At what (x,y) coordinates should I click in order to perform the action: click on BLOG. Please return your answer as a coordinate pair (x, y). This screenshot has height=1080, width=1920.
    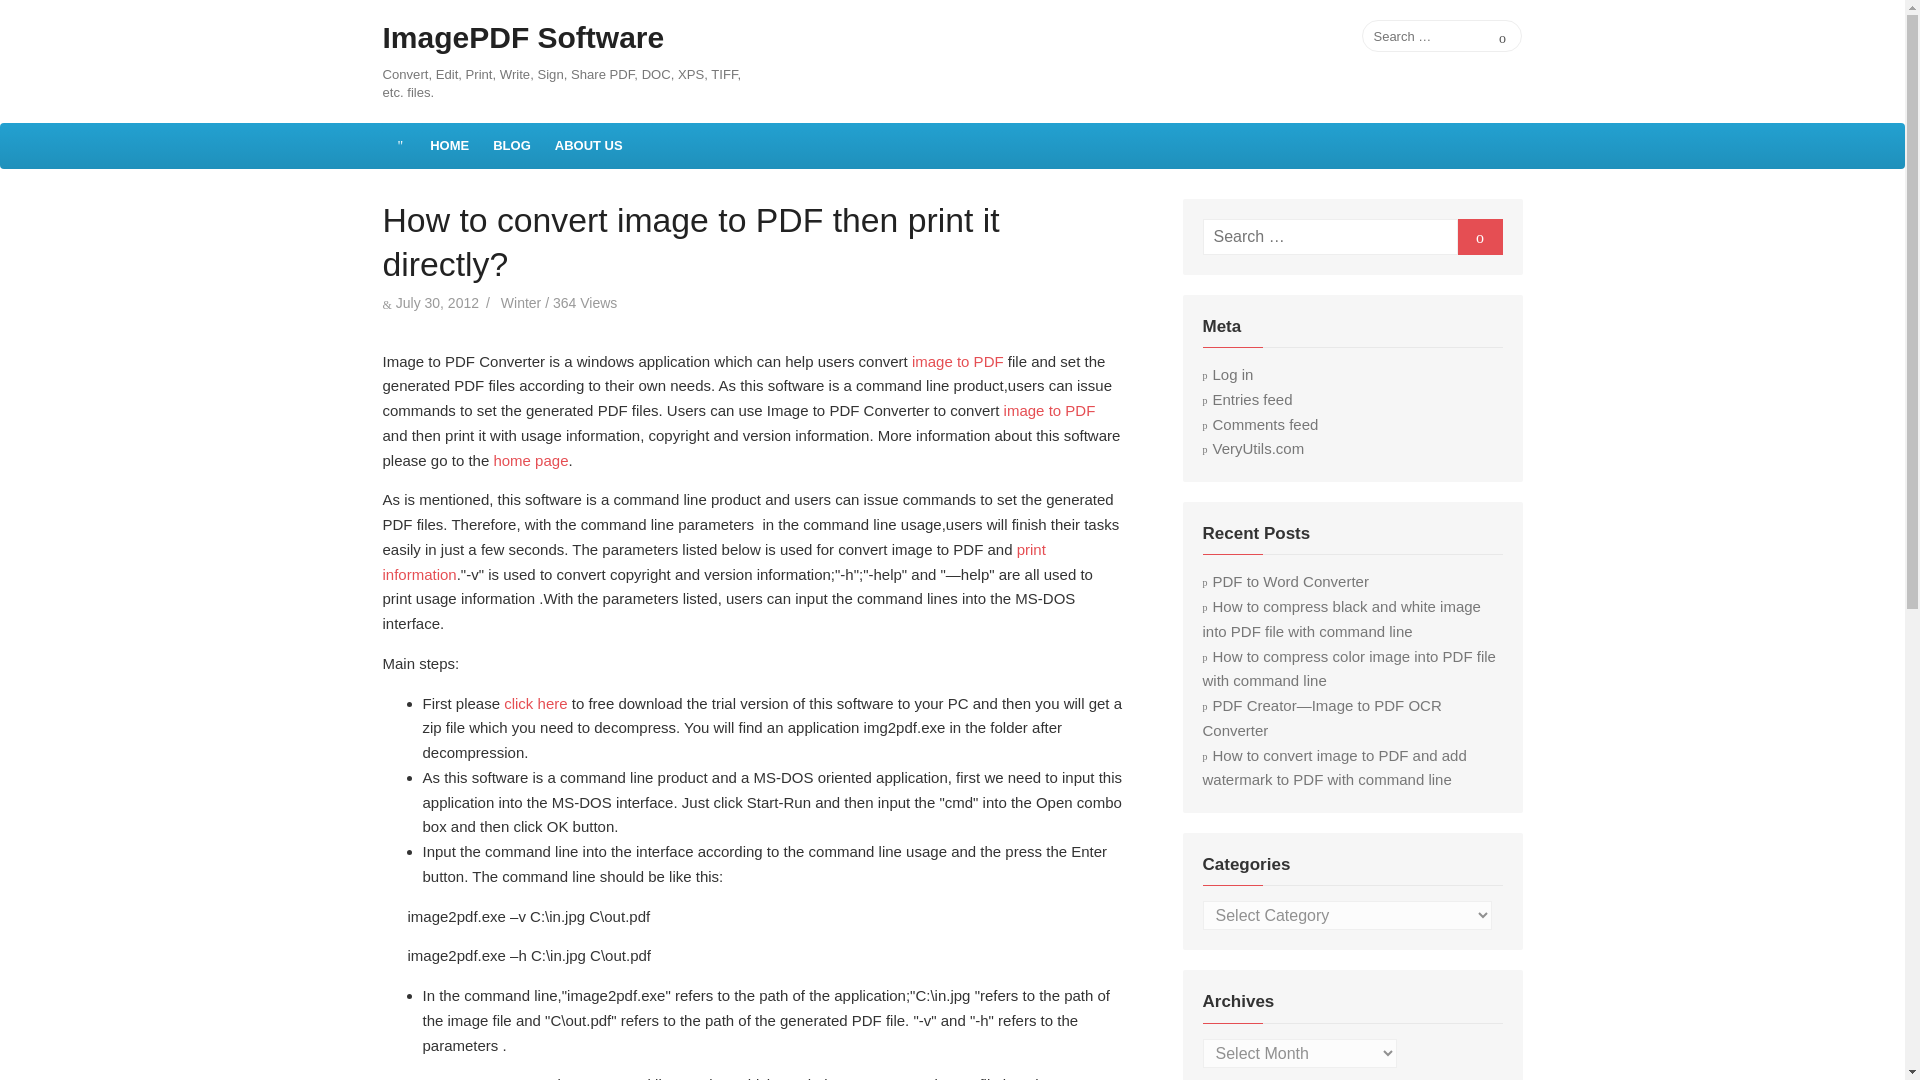
    Looking at the image, I should click on (512, 146).